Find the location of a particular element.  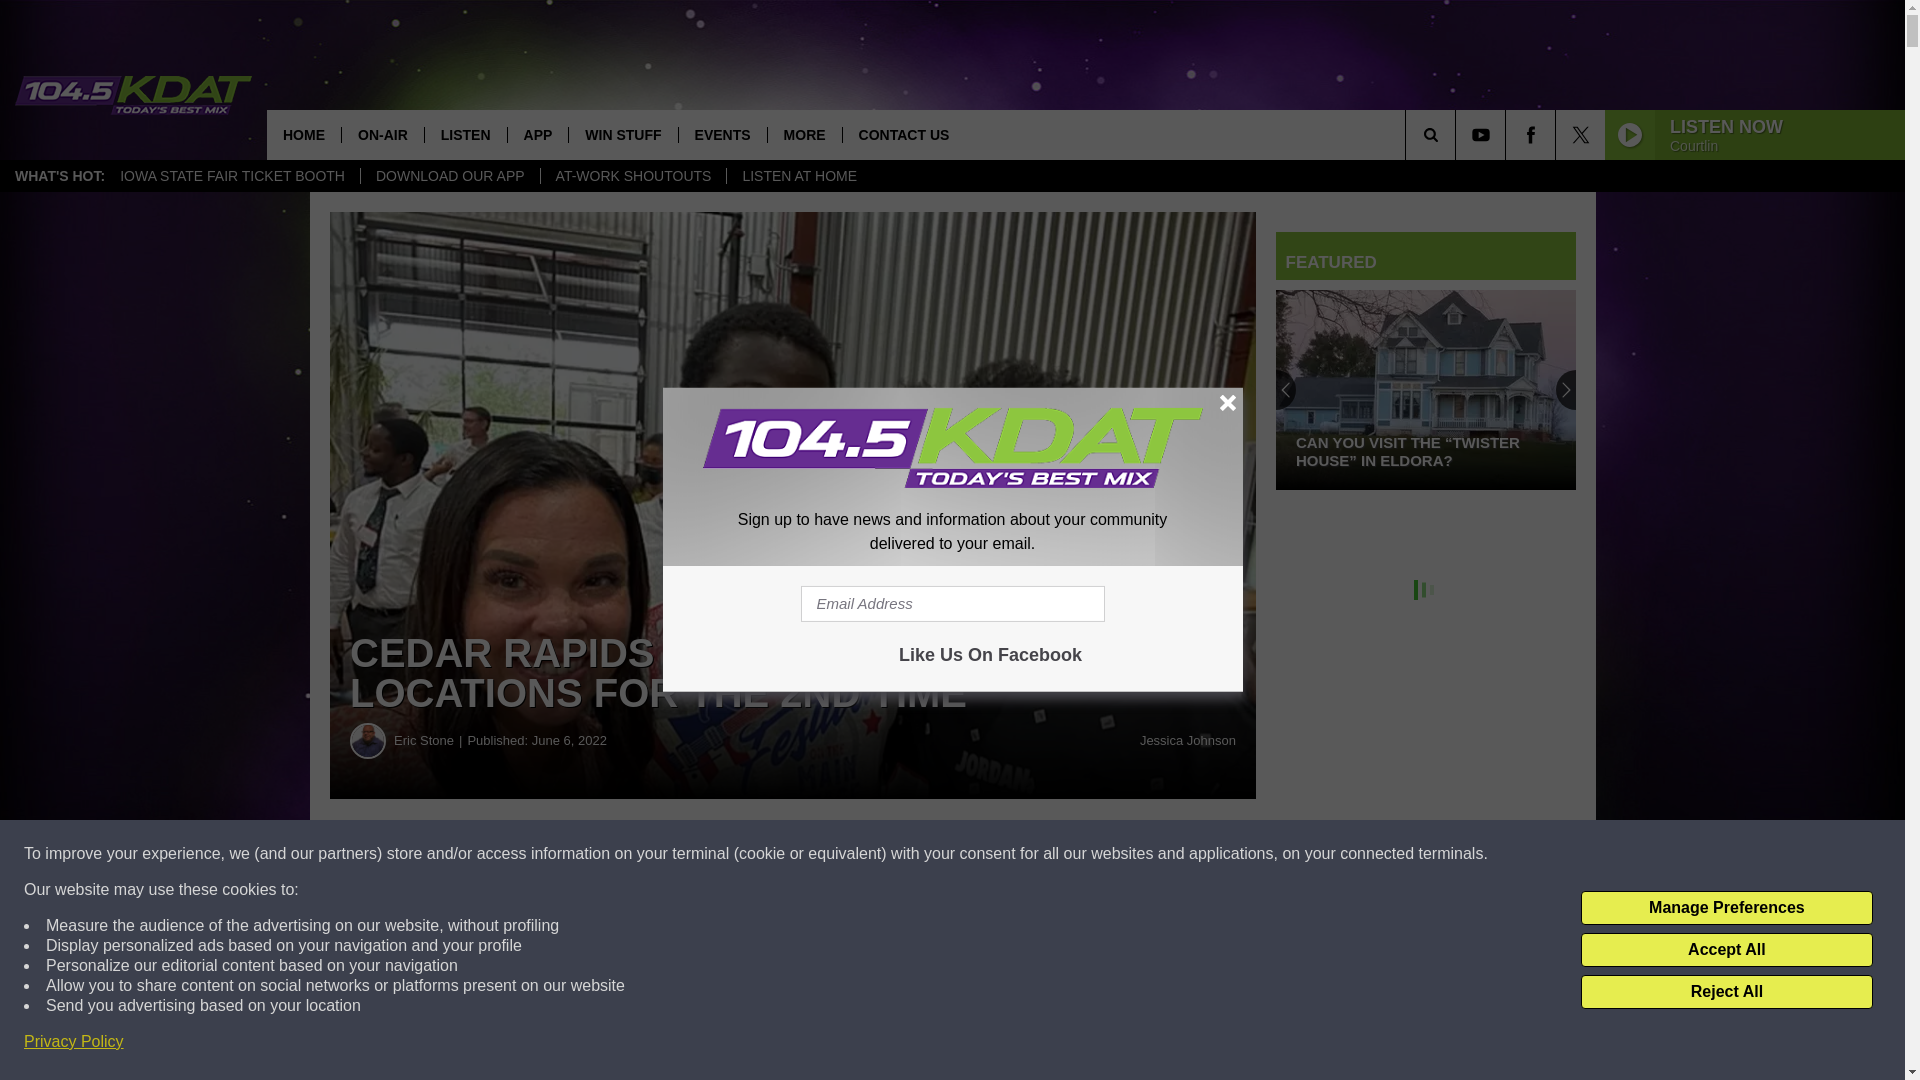

SEARCH is located at coordinates (1458, 134).